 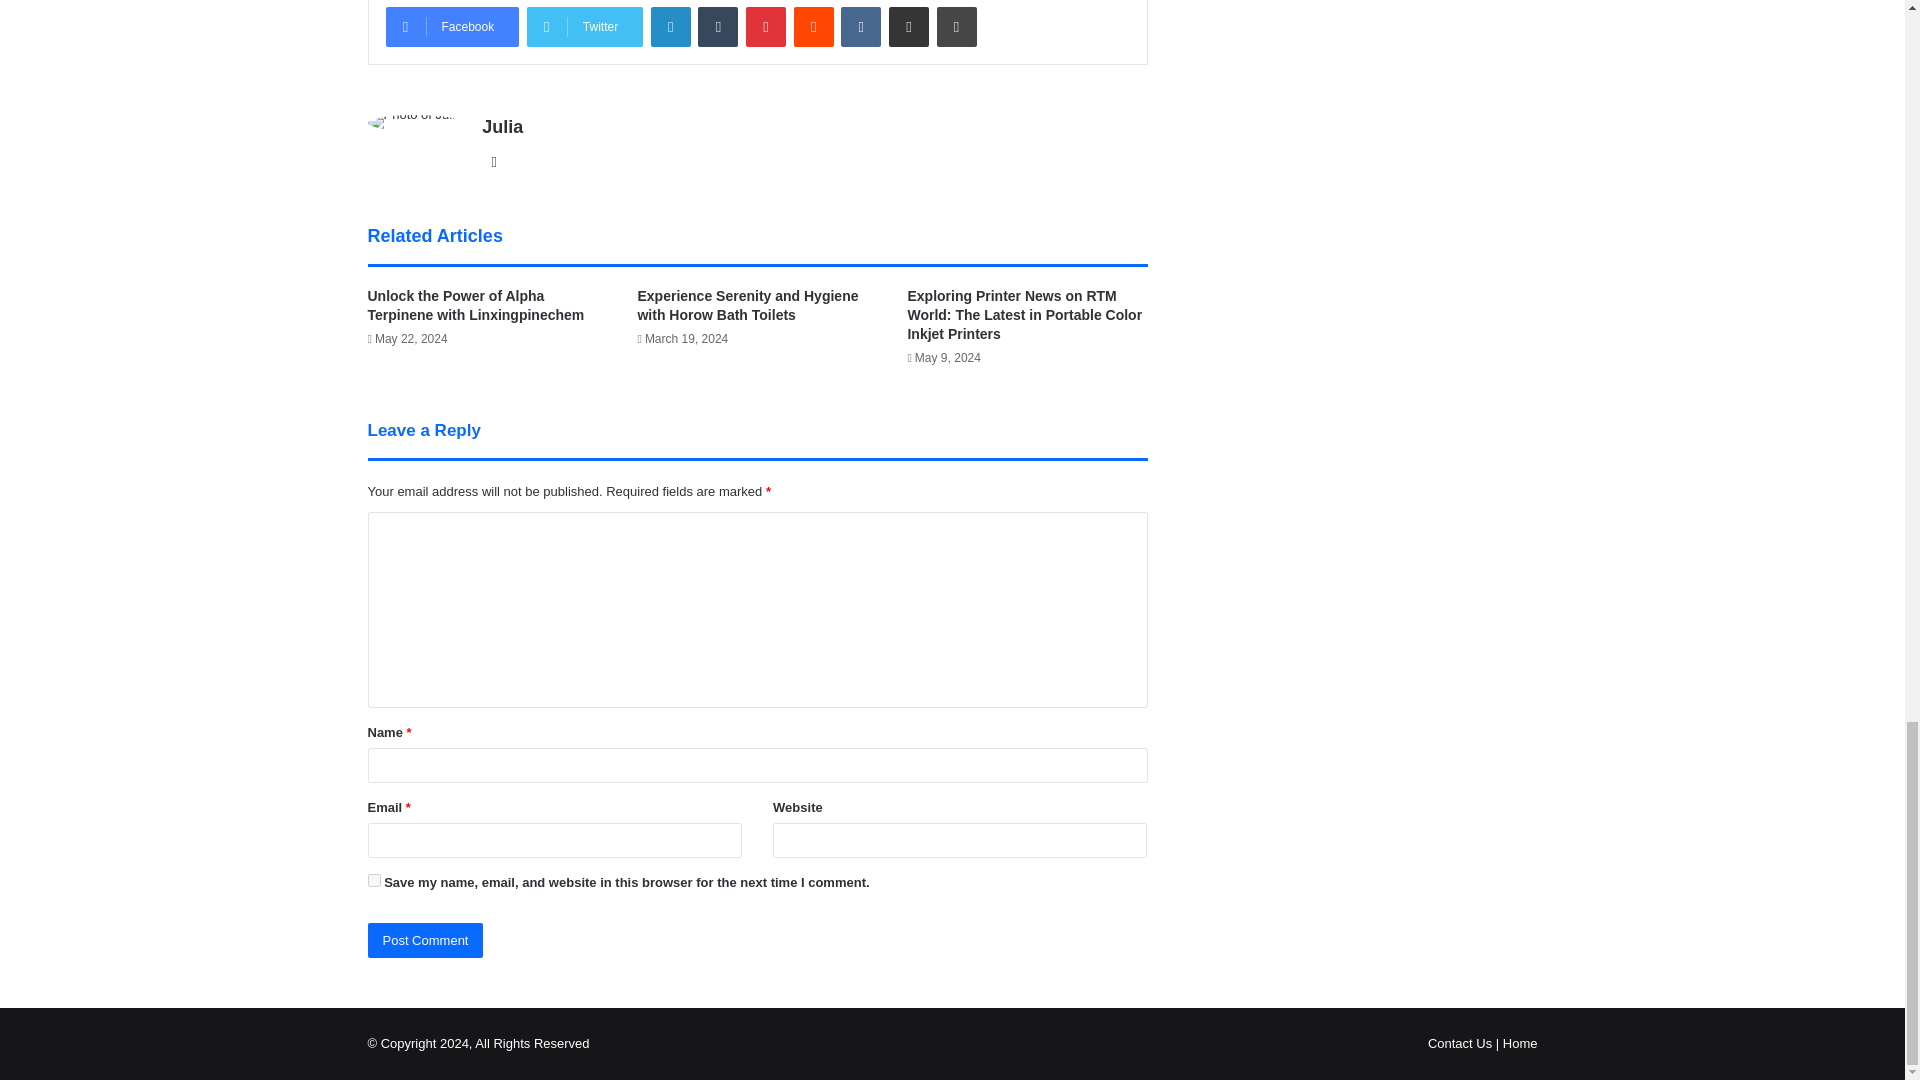 I want to click on Post Comment, so click(x=426, y=940).